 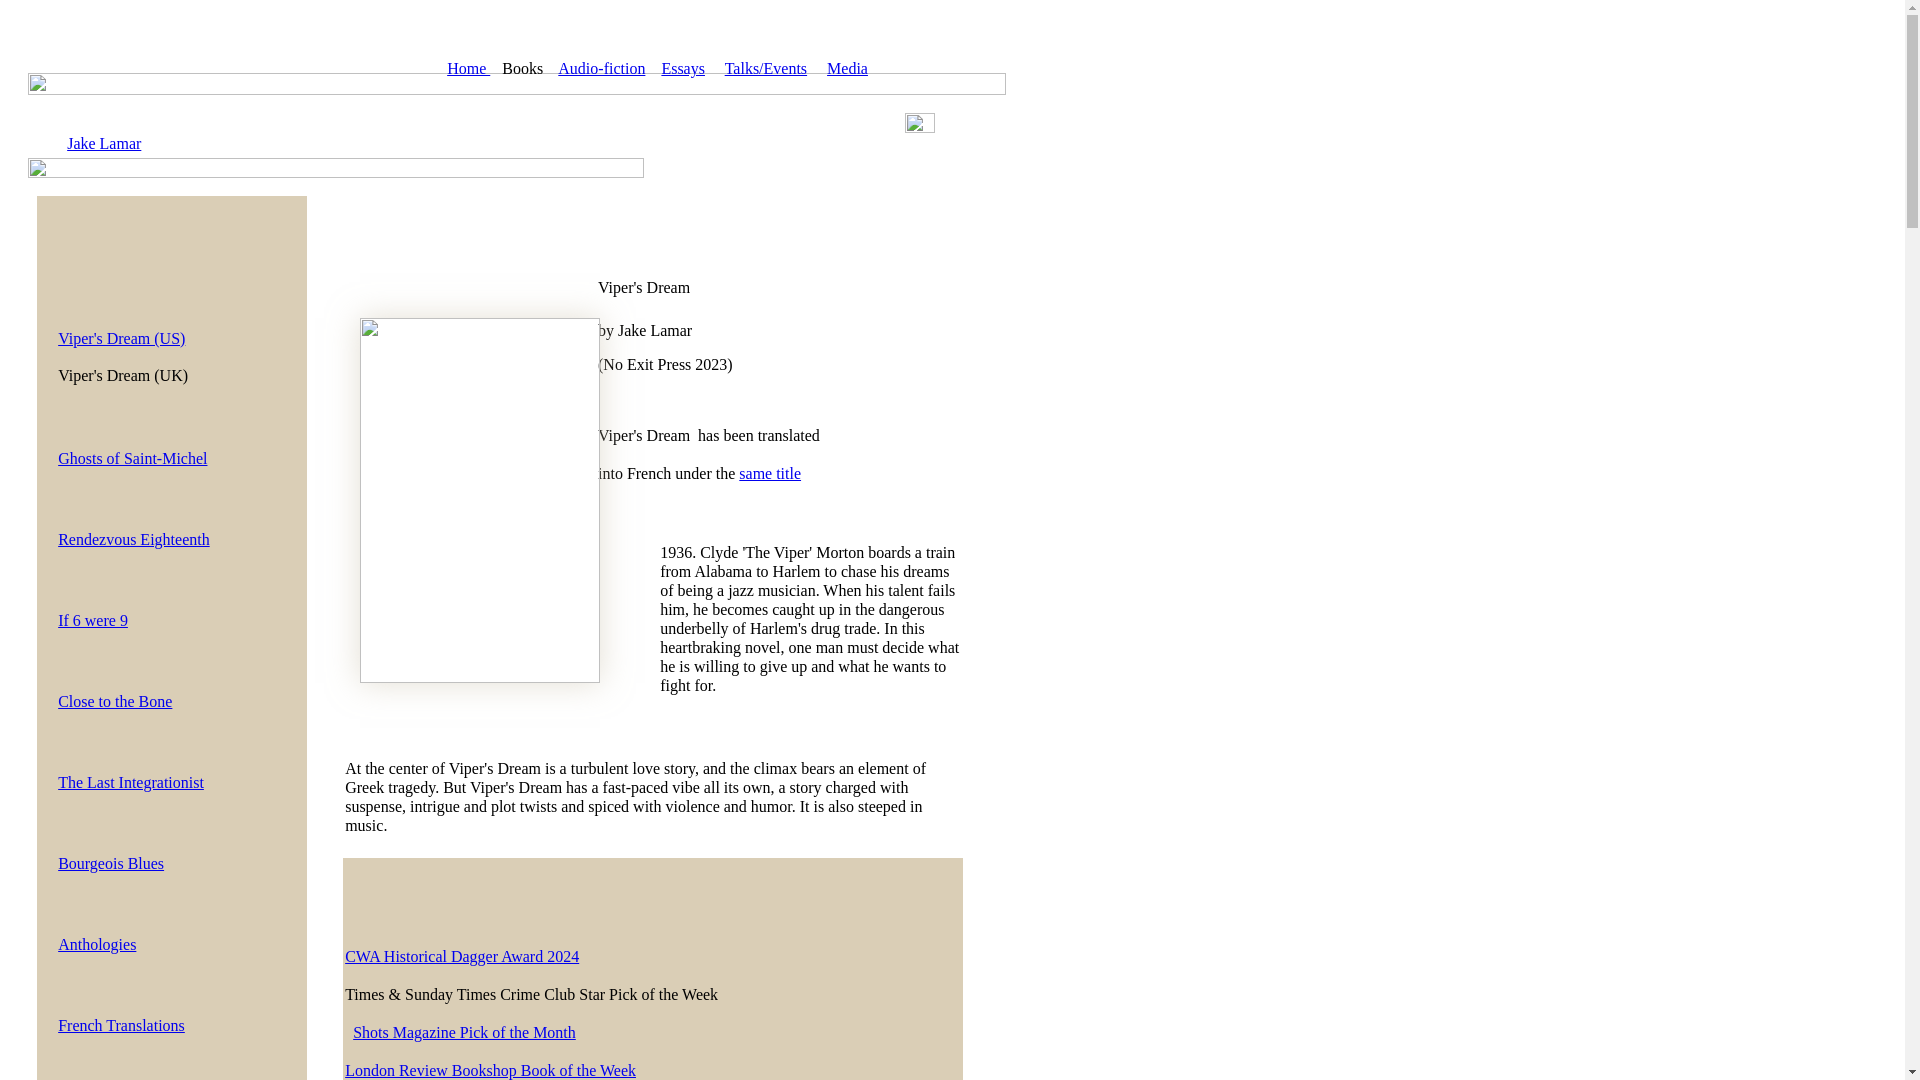 I want to click on same title, so click(x=770, y=473).